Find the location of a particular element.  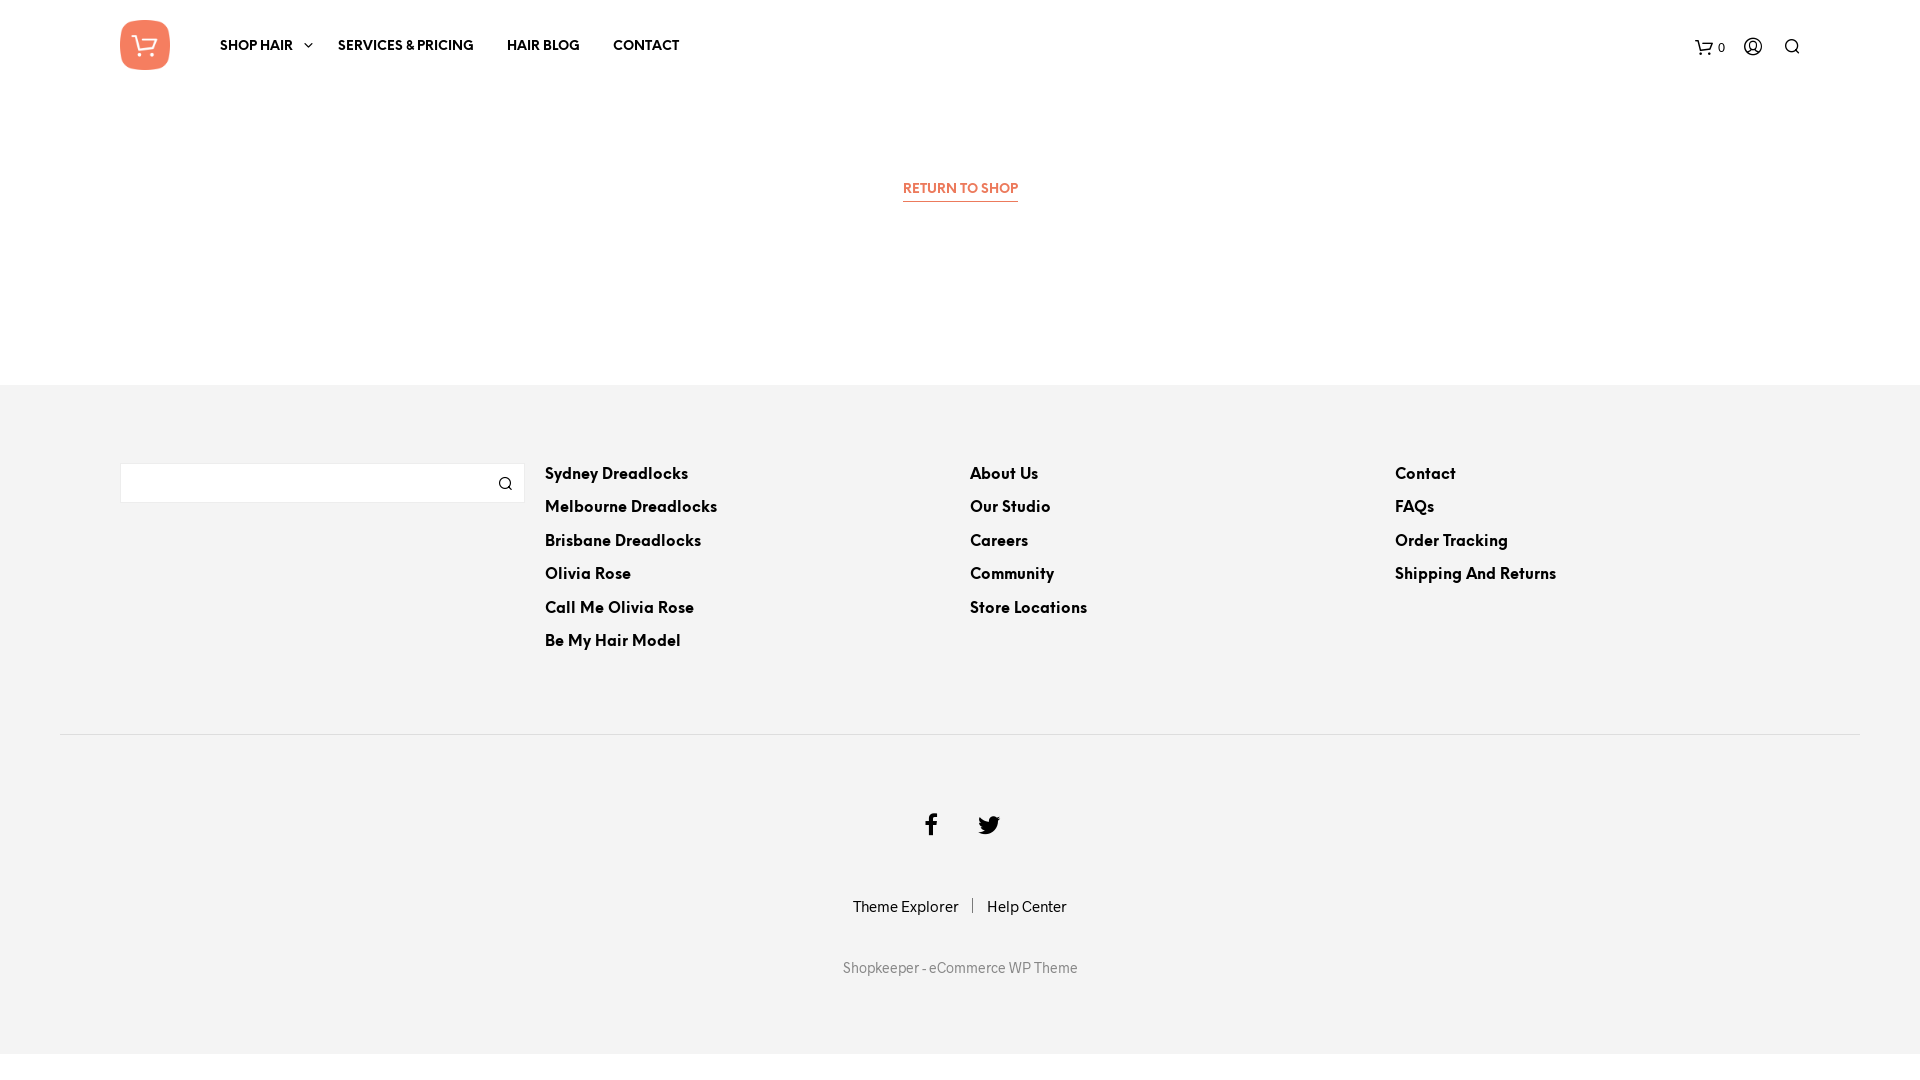

0 is located at coordinates (1710, 46).